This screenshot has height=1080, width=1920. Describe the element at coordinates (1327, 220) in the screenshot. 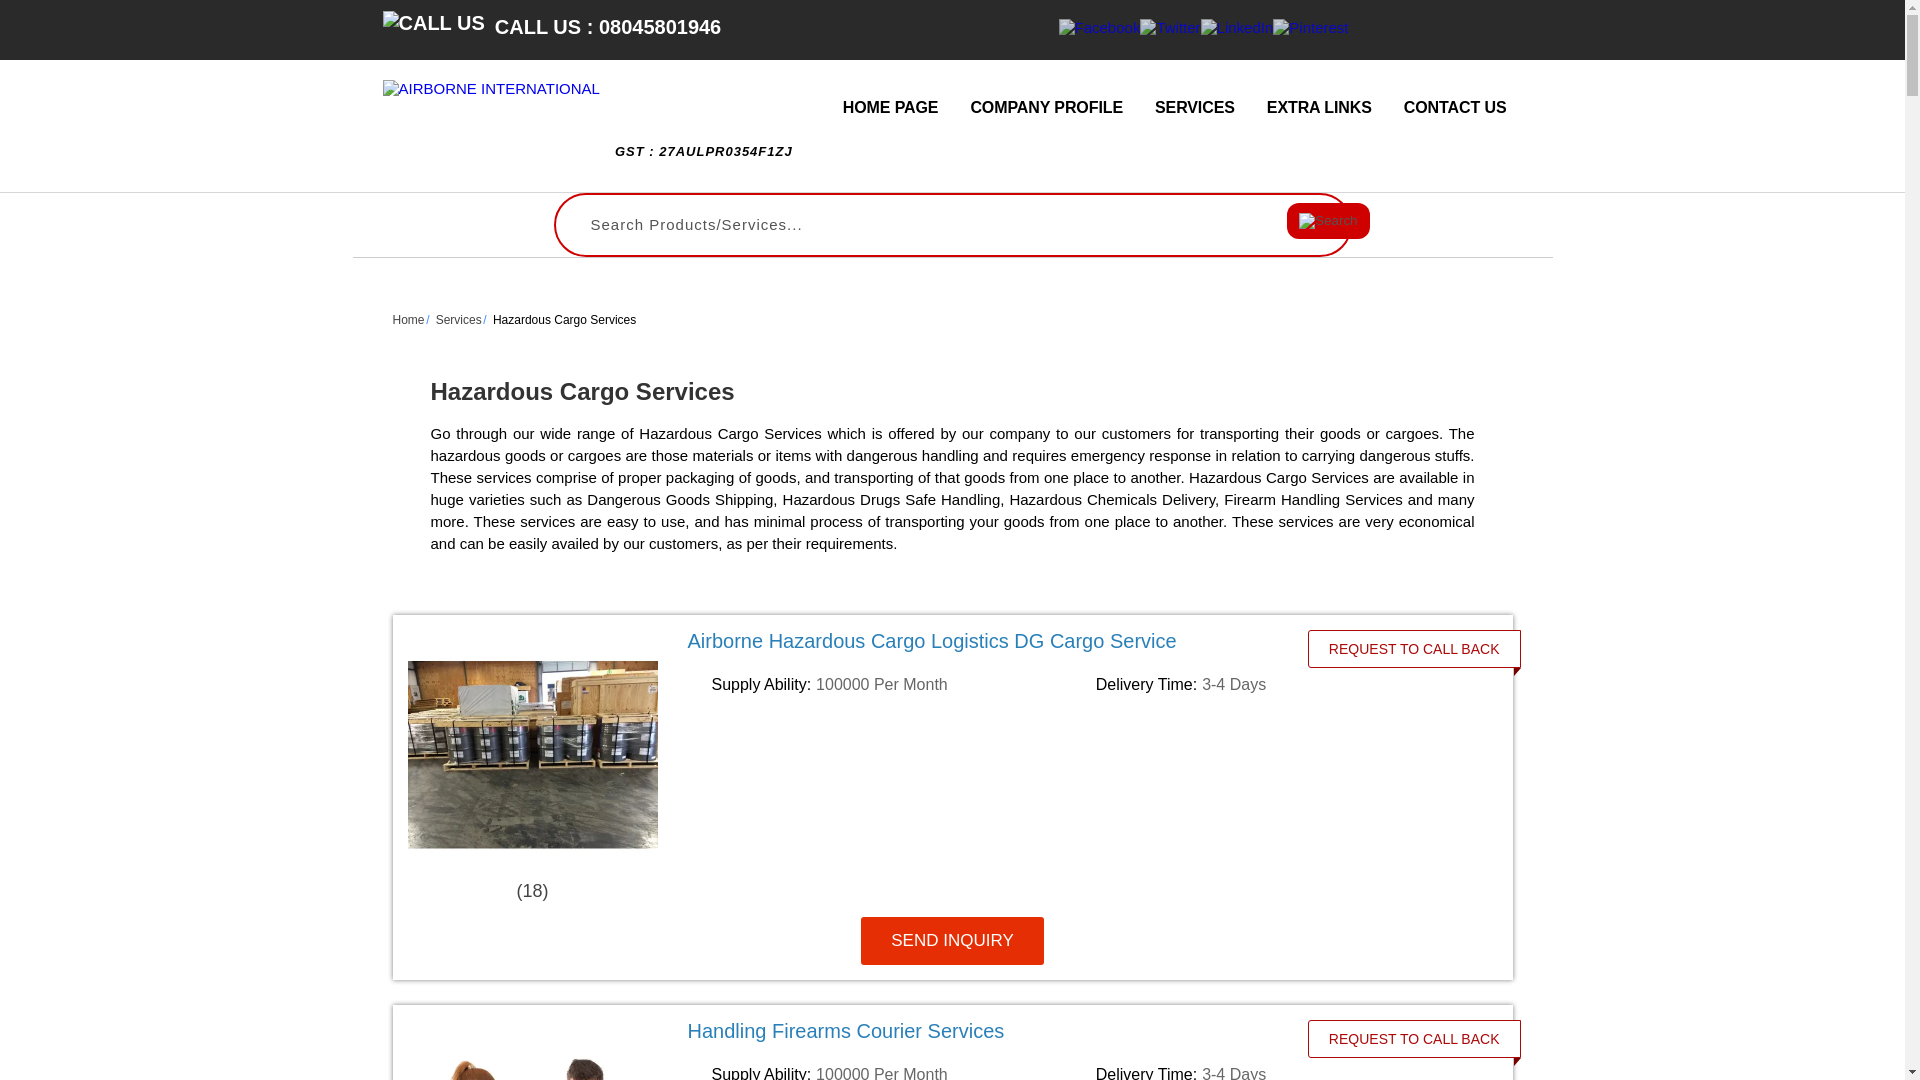

I see `Search` at that location.